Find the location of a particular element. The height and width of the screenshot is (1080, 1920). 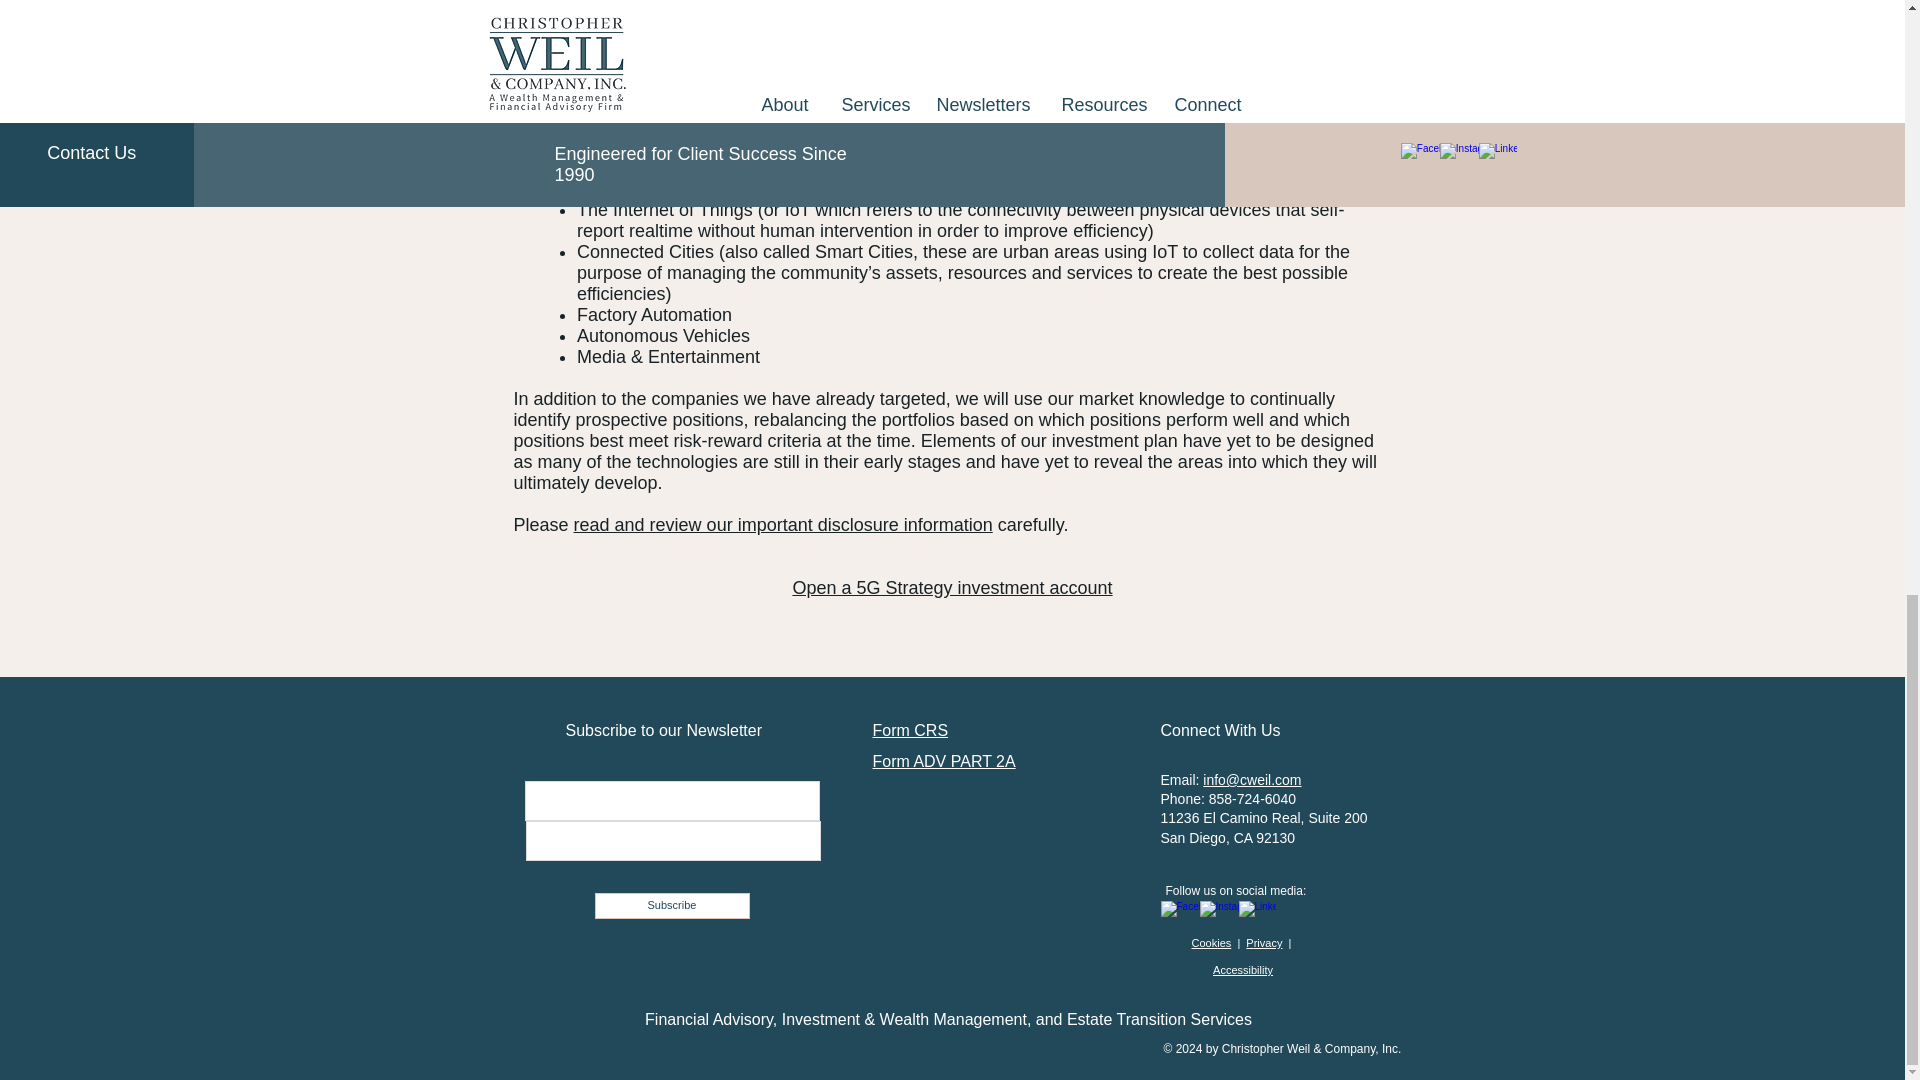

Accessibility is located at coordinates (1242, 970).